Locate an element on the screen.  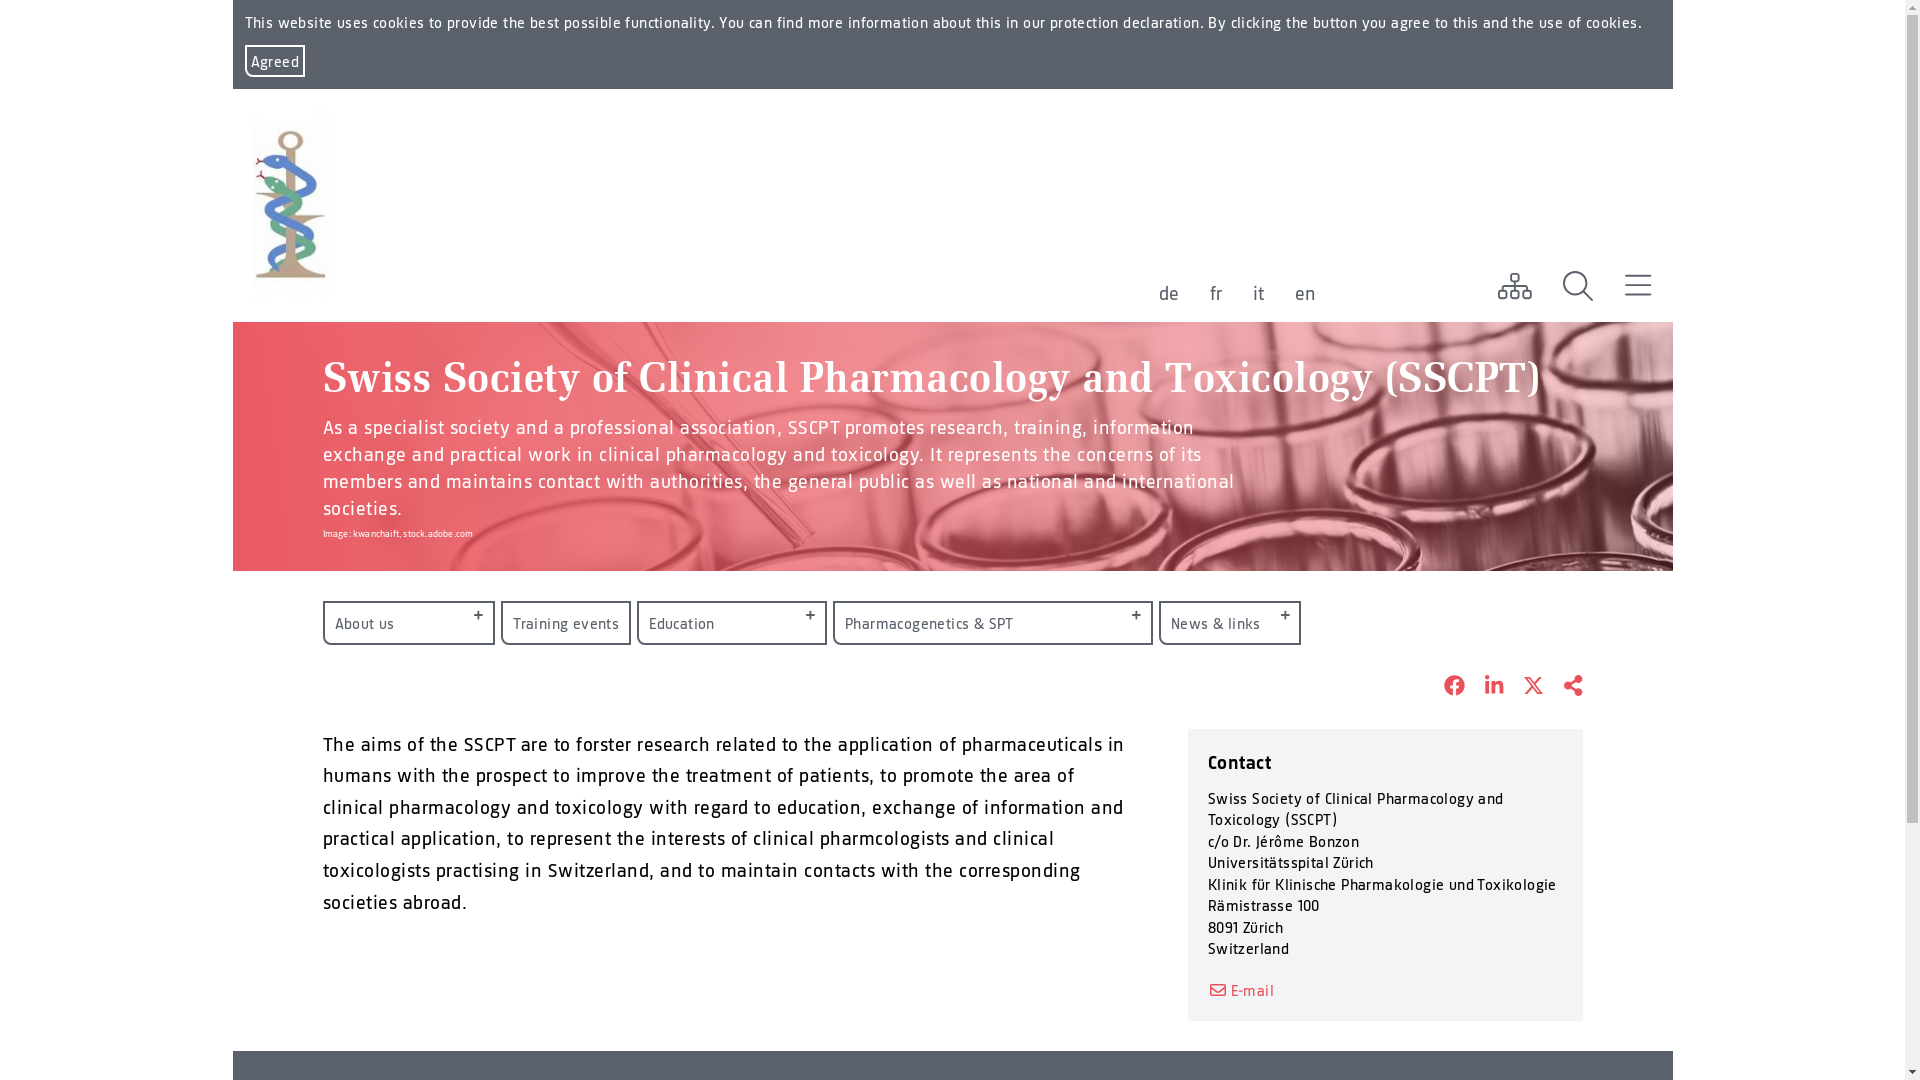
Education is located at coordinates (732, 623).